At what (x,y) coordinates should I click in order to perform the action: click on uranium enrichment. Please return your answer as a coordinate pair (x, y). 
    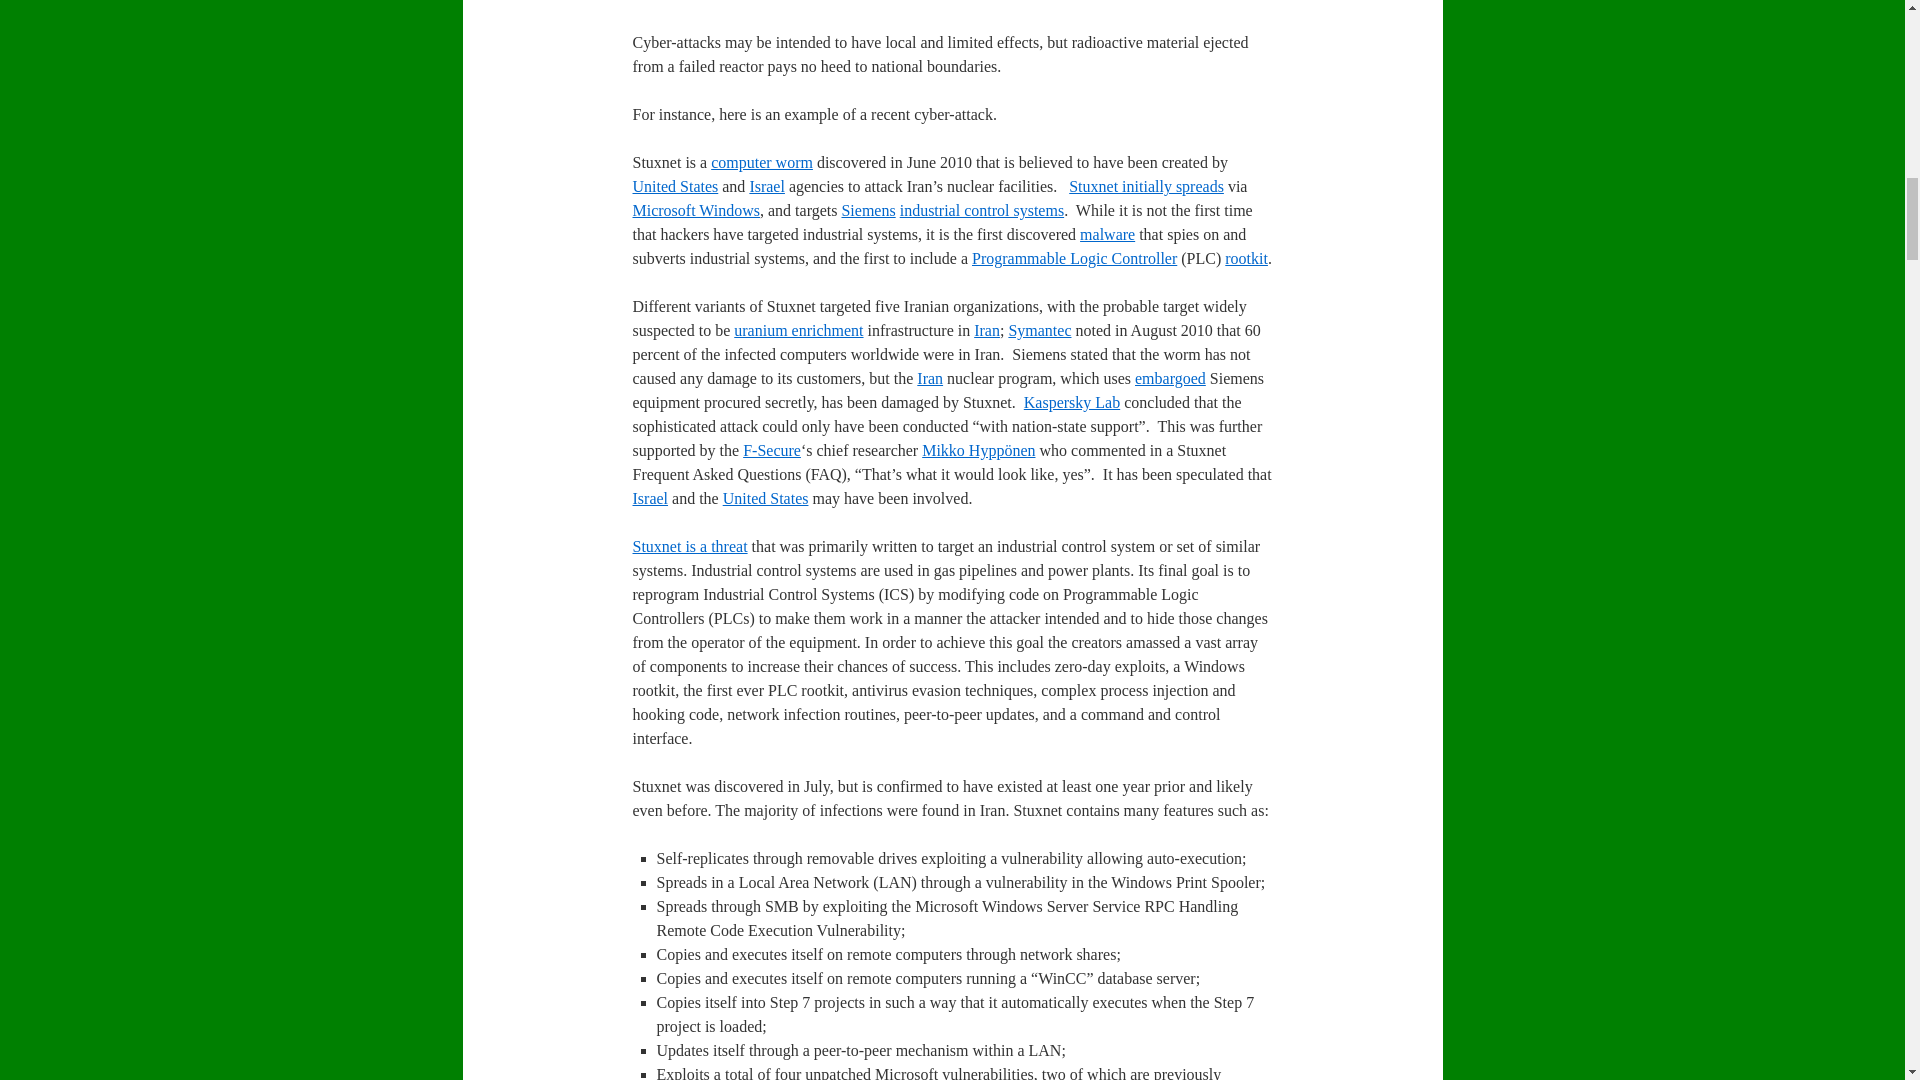
    Looking at the image, I should click on (798, 330).